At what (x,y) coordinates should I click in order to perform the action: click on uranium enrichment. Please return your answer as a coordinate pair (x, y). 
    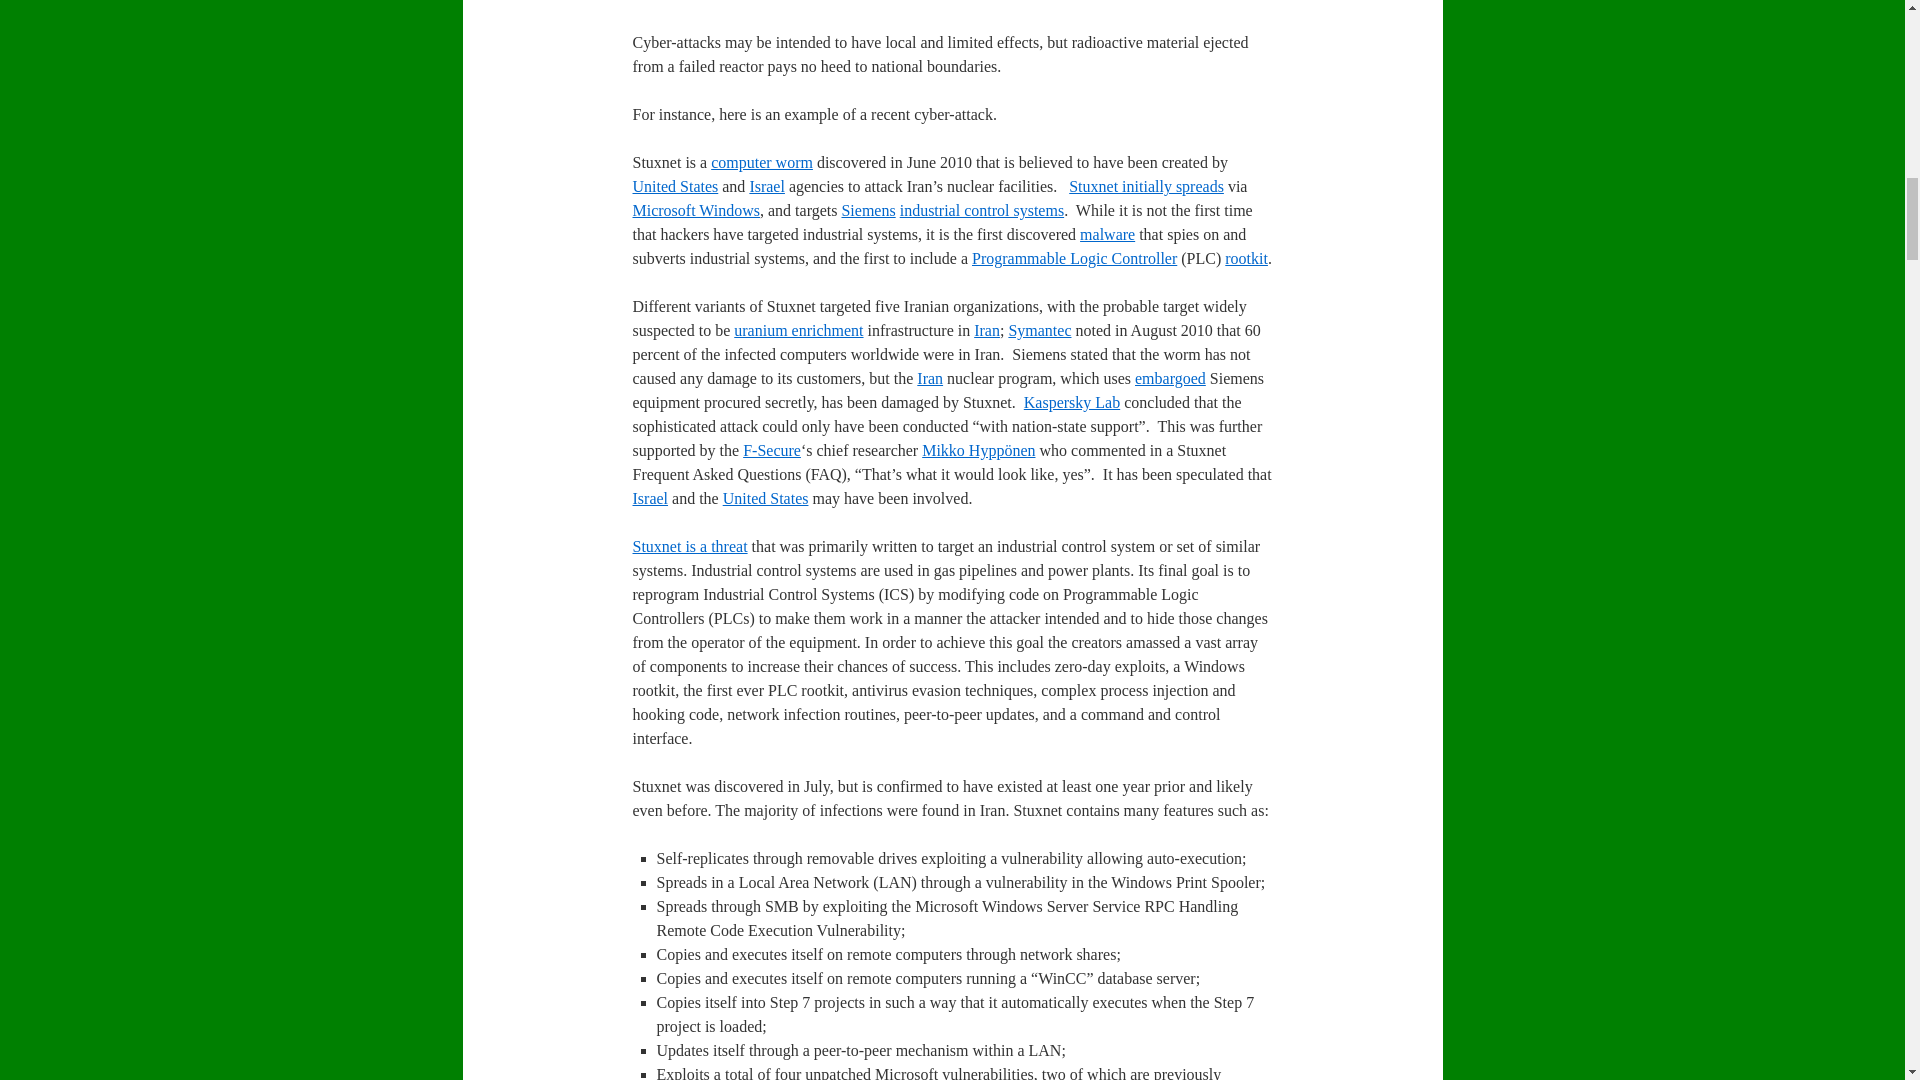
    Looking at the image, I should click on (798, 330).